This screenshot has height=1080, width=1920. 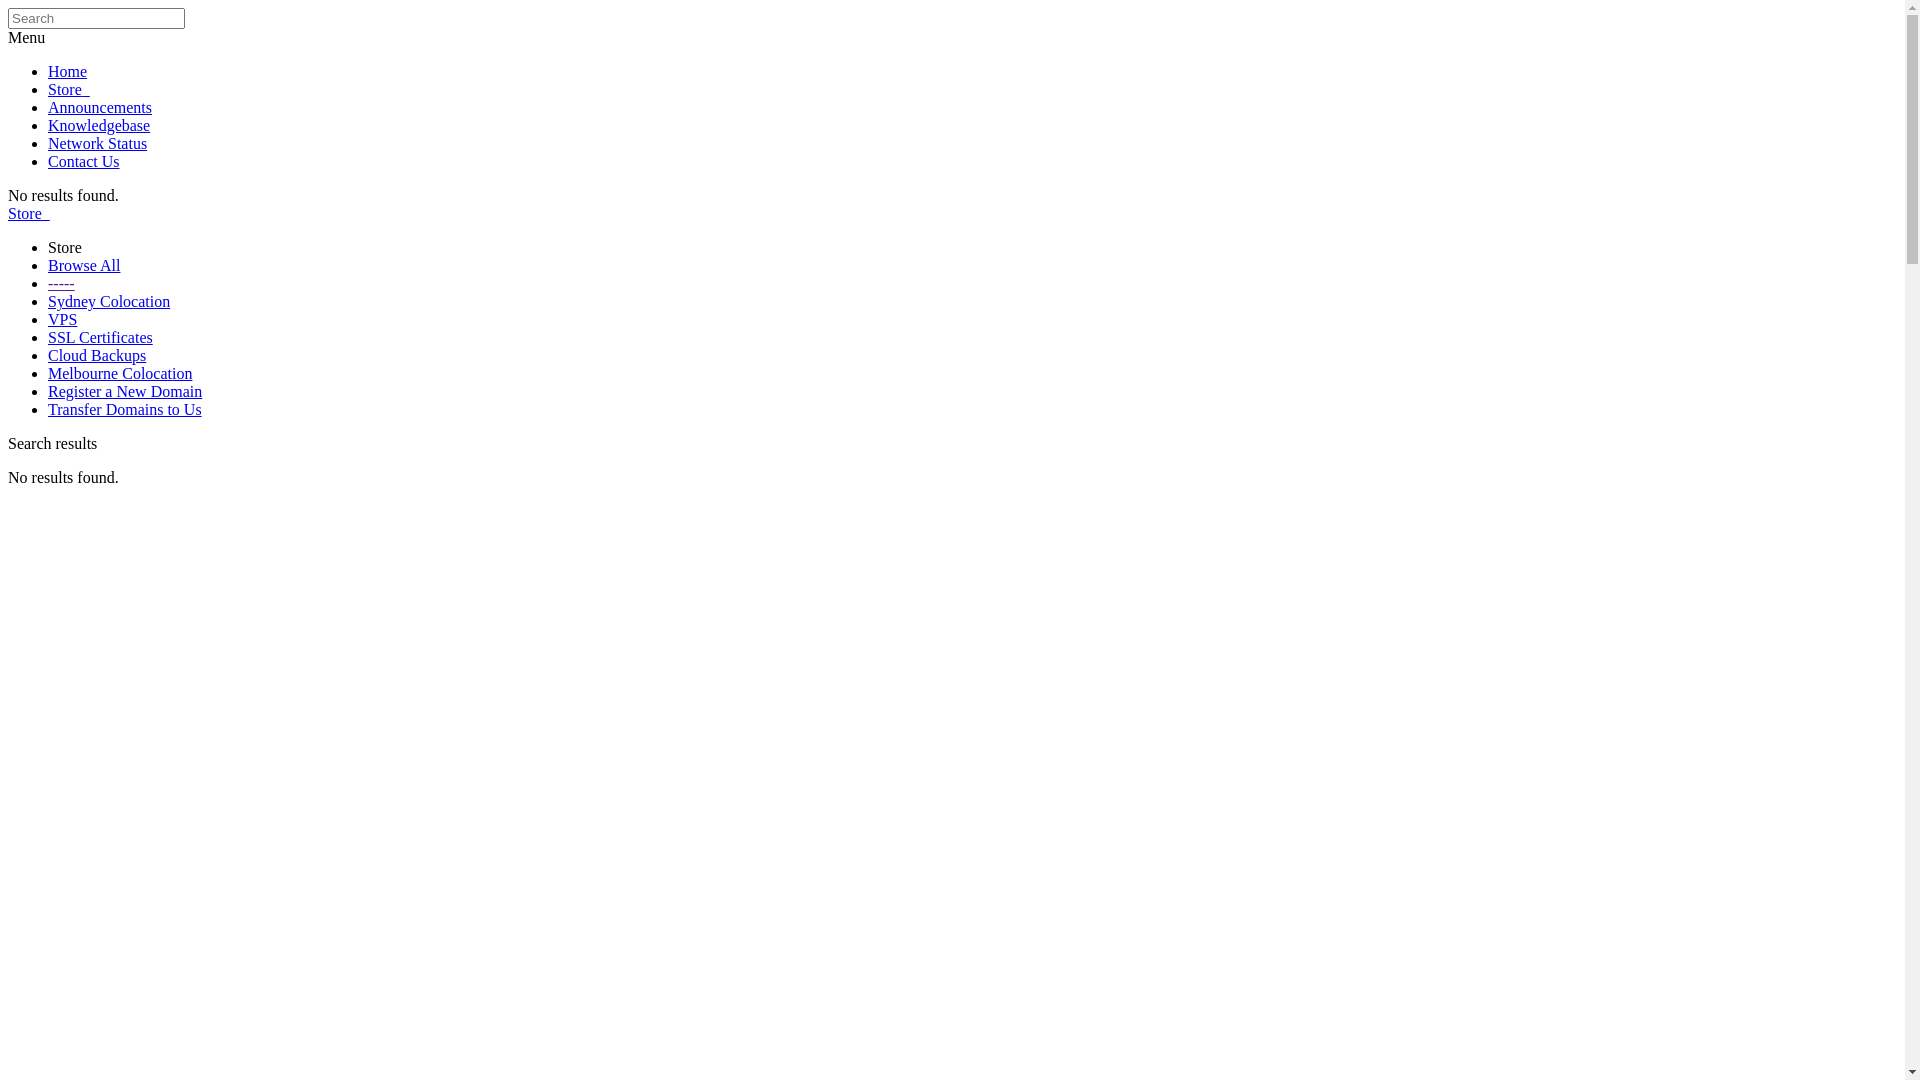 What do you see at coordinates (52, 444) in the screenshot?
I see `Search results` at bounding box center [52, 444].